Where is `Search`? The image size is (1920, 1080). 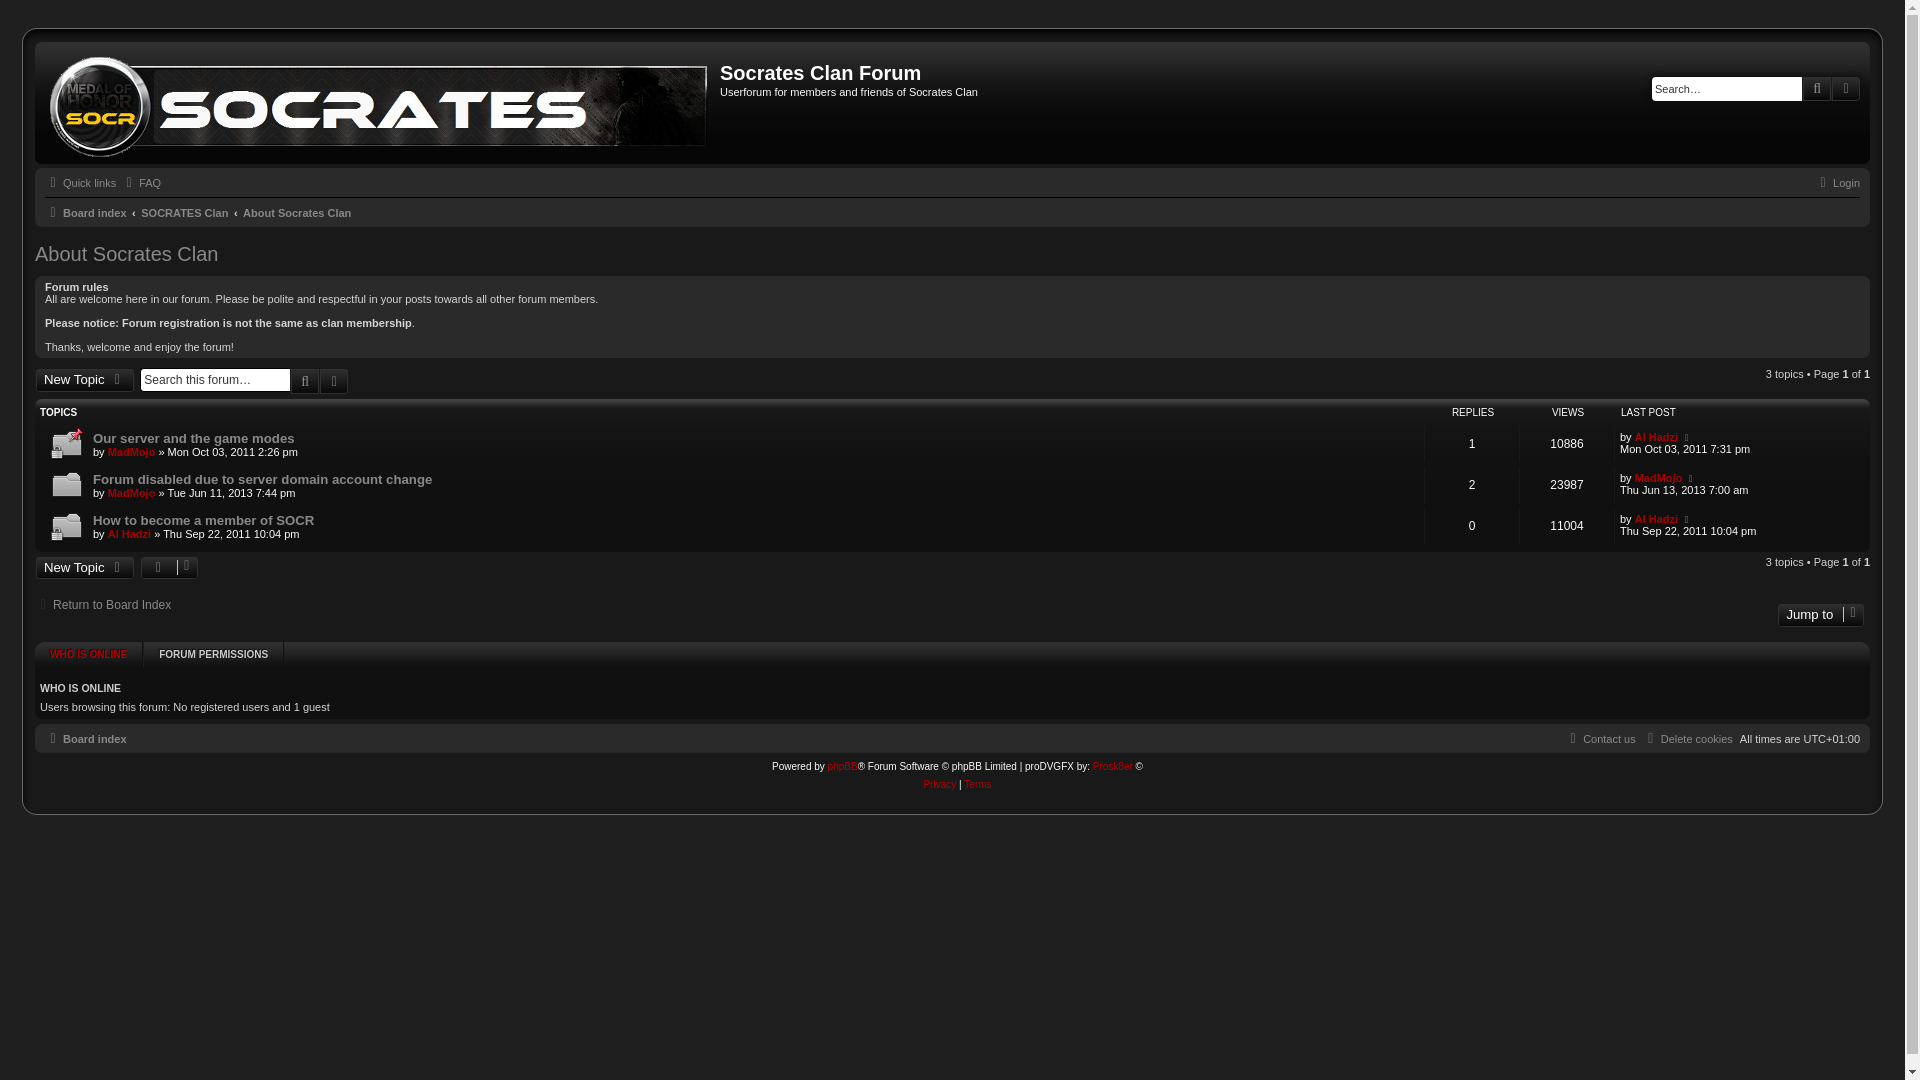
Search is located at coordinates (1816, 88).